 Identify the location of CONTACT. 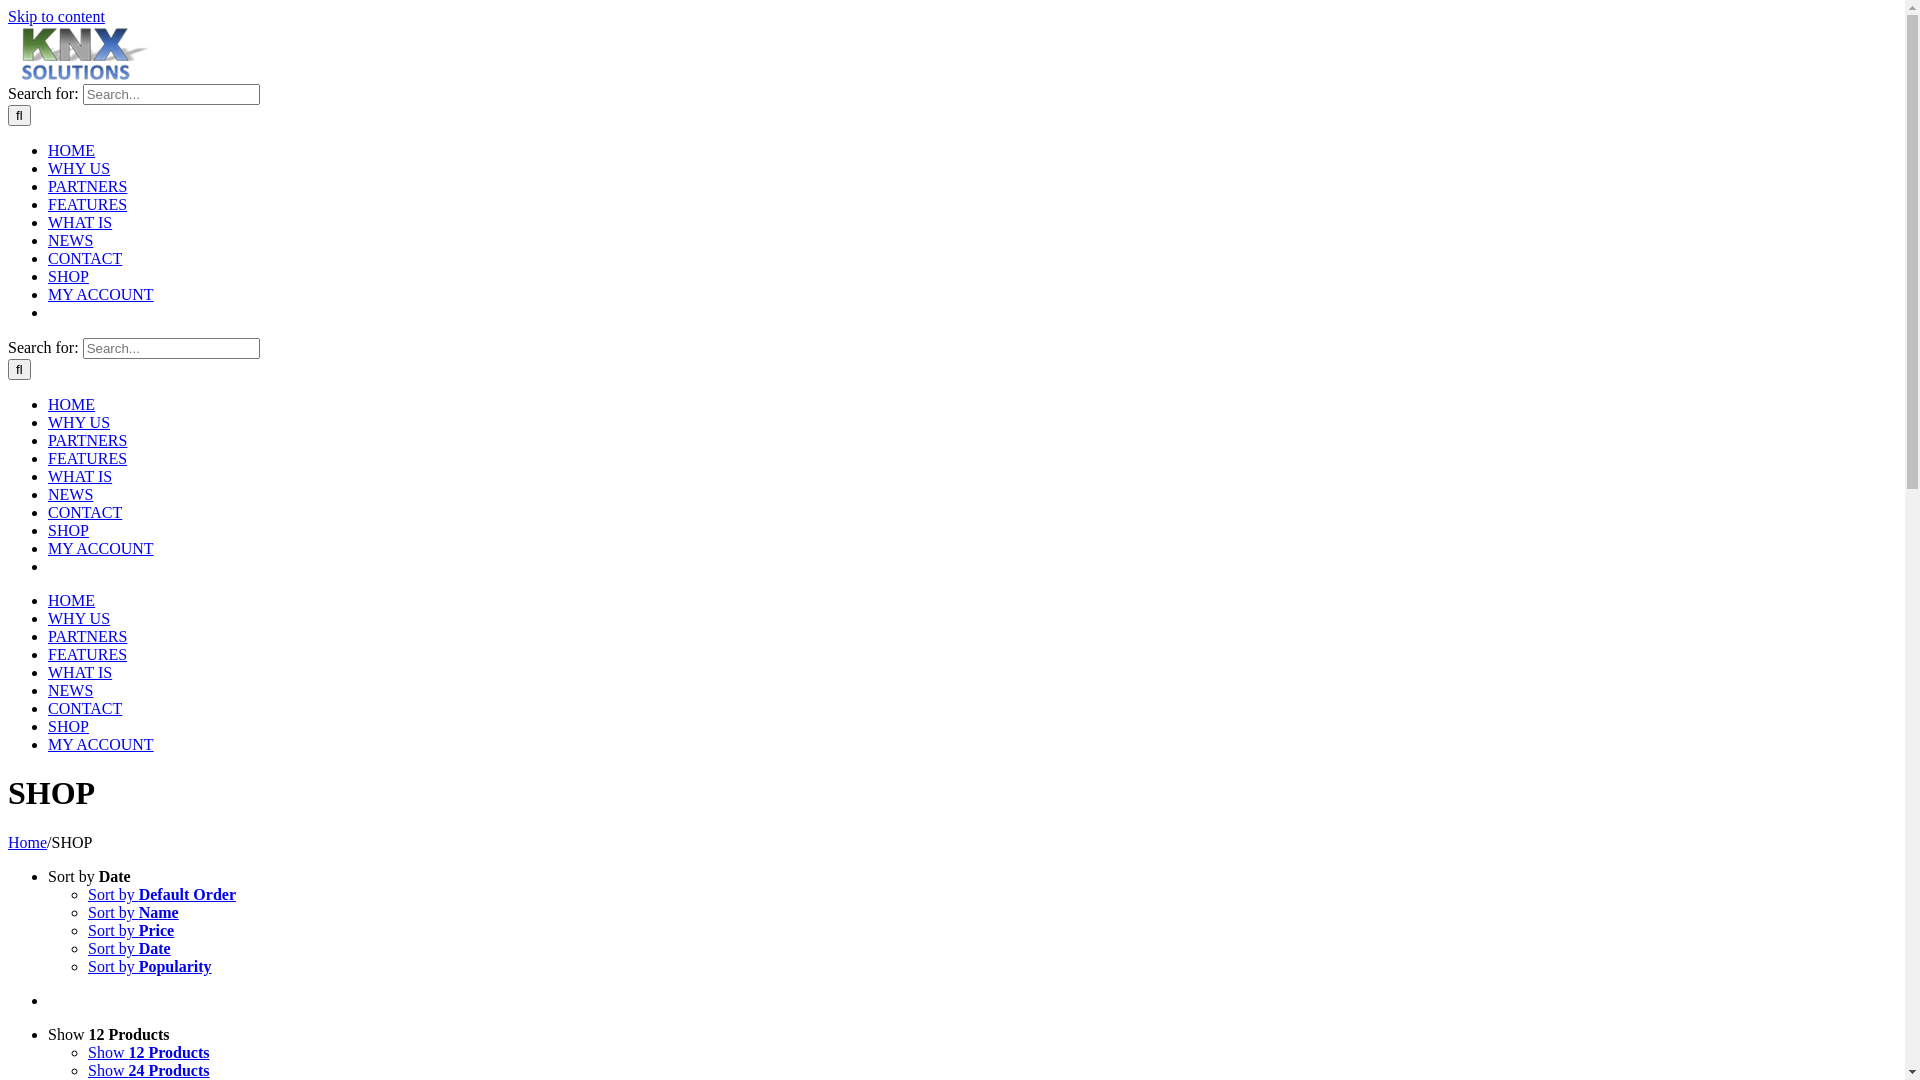
(85, 258).